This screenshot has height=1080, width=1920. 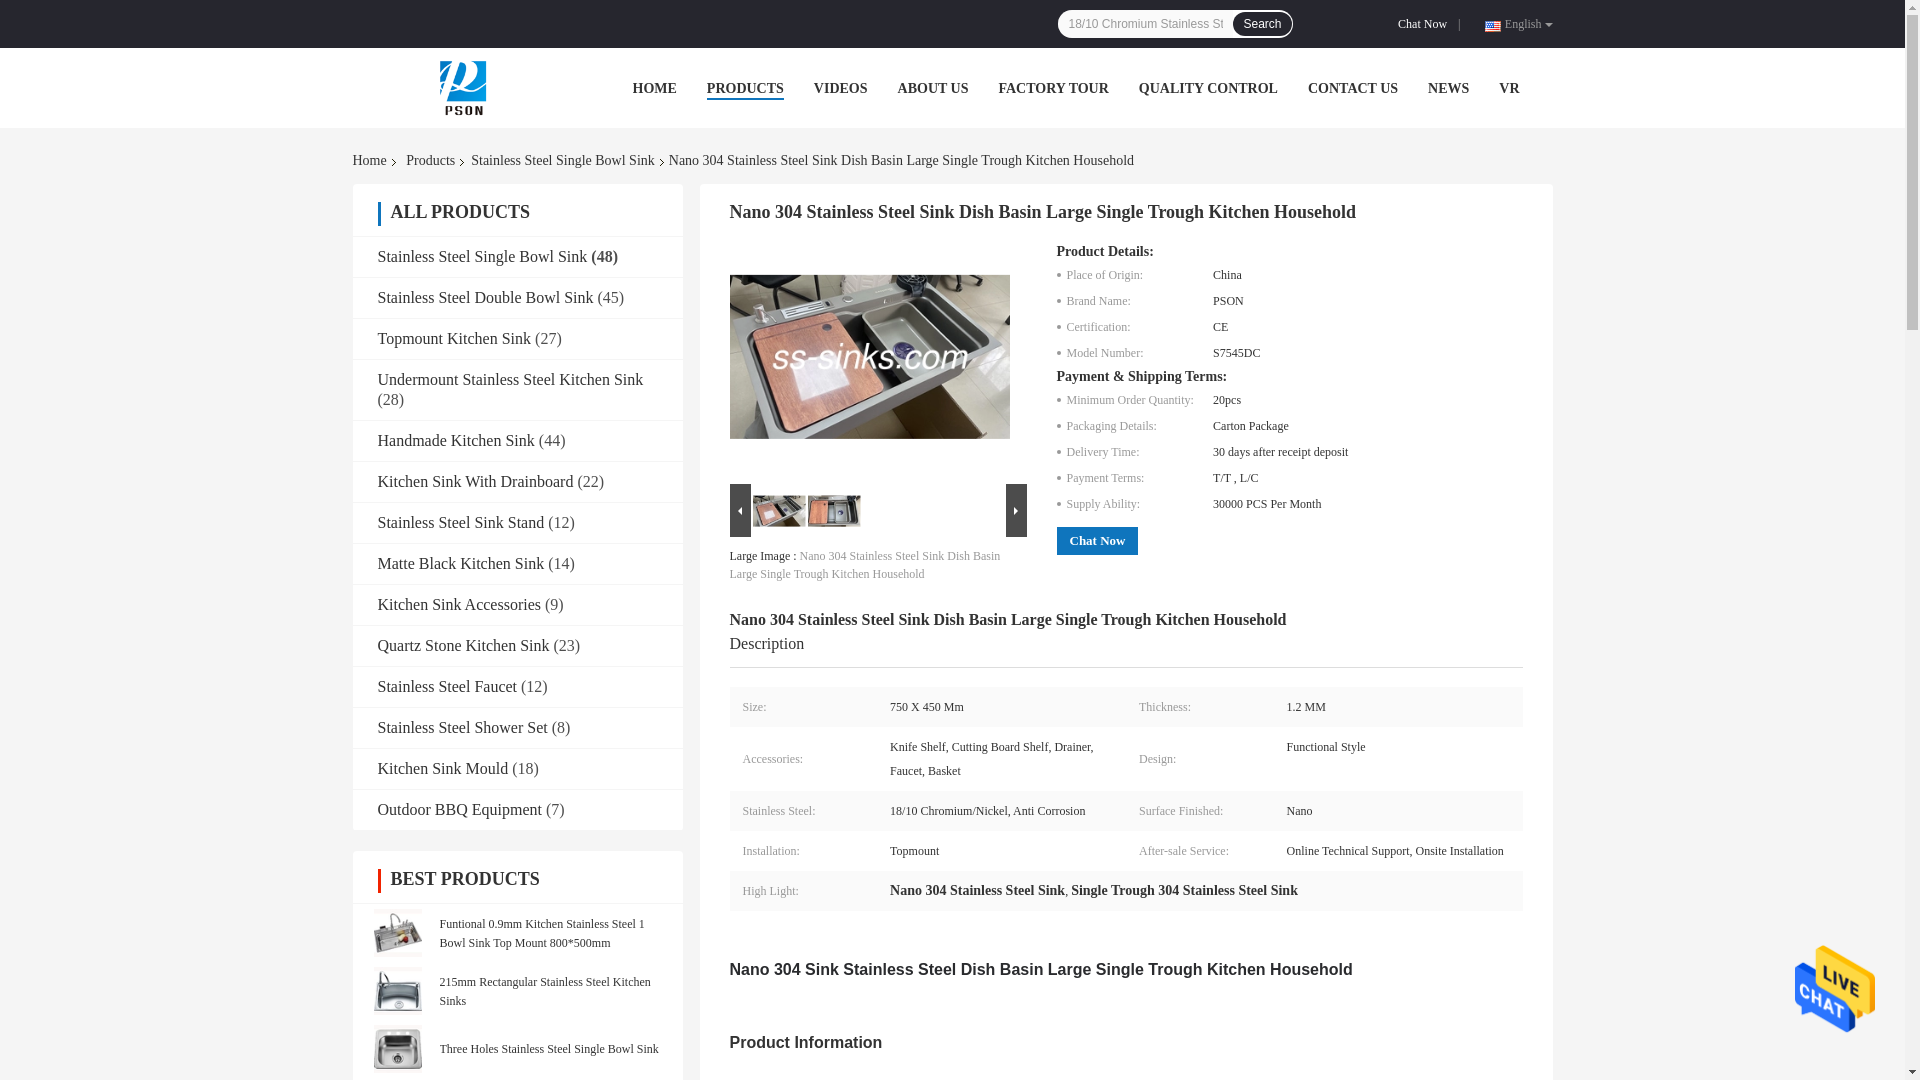 I want to click on VR, so click(x=1508, y=88).